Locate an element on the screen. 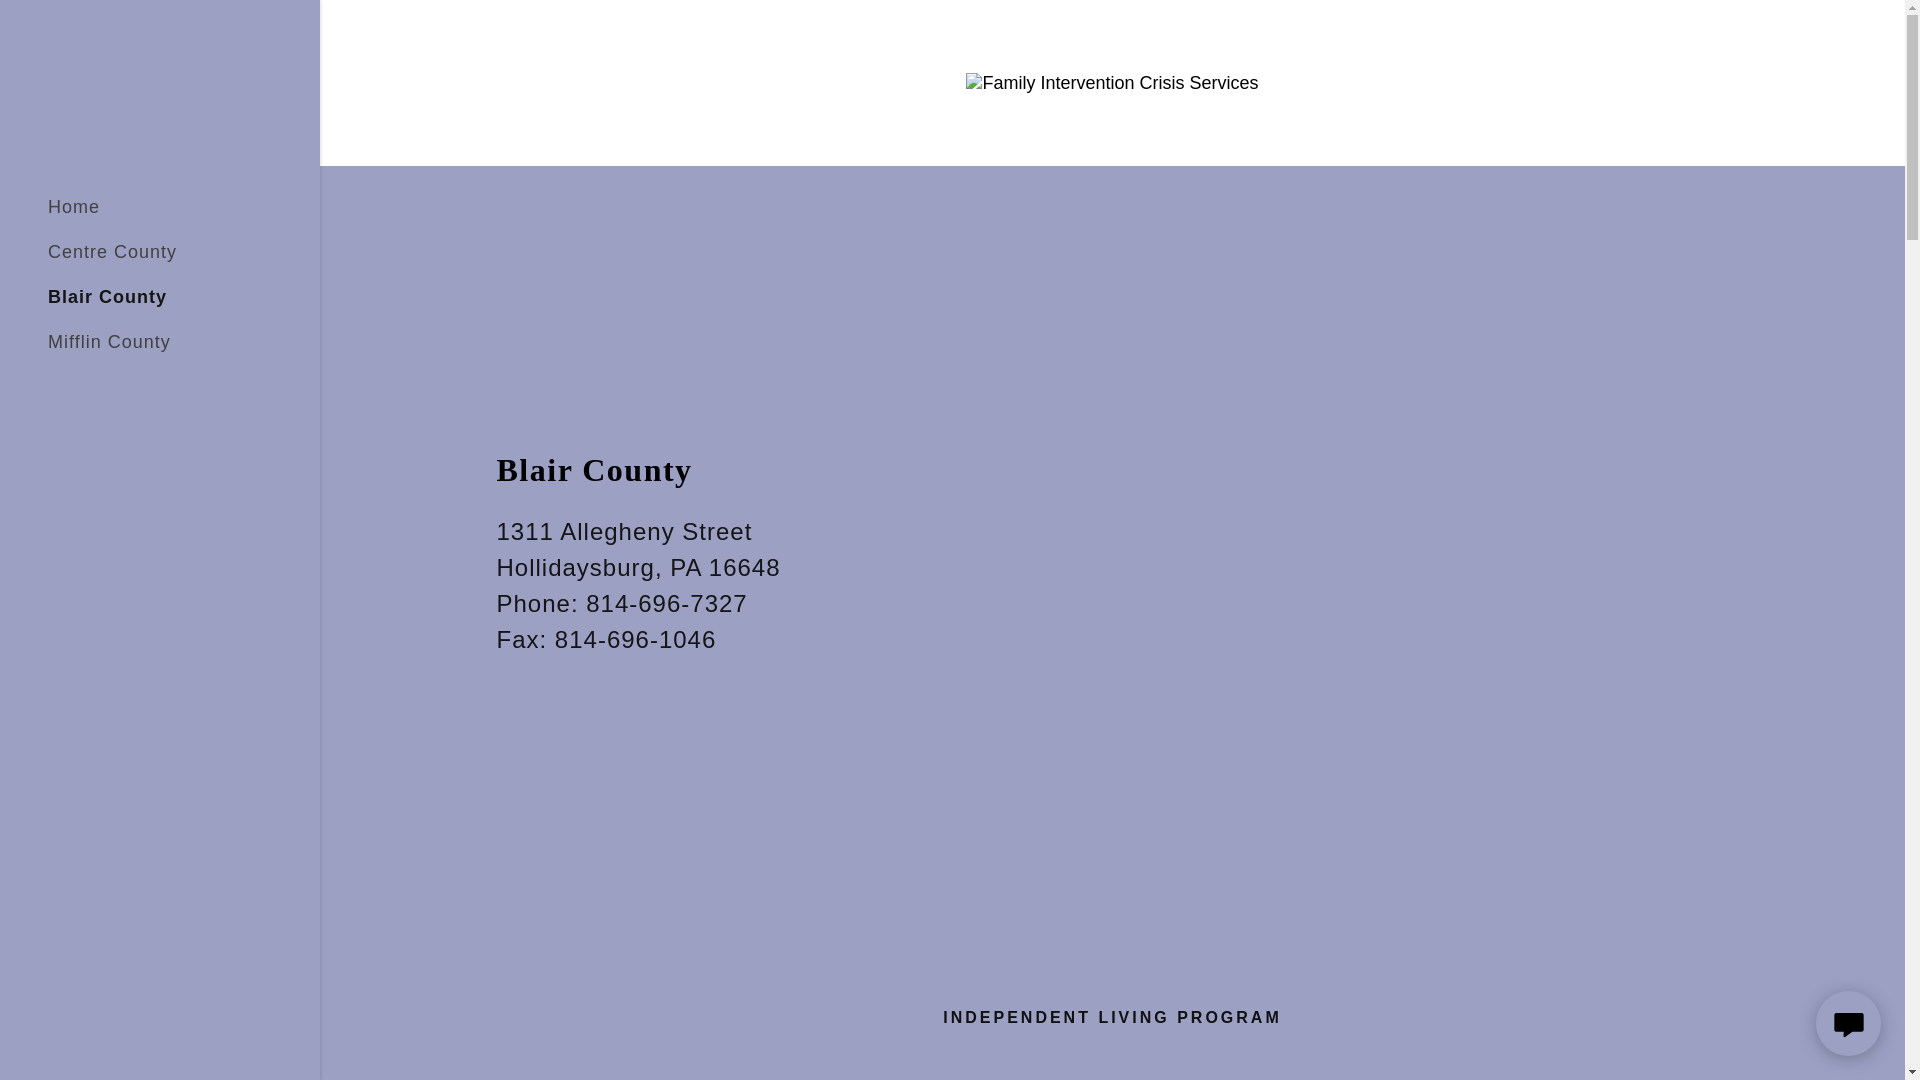 The image size is (1920, 1080). Home is located at coordinates (74, 206).